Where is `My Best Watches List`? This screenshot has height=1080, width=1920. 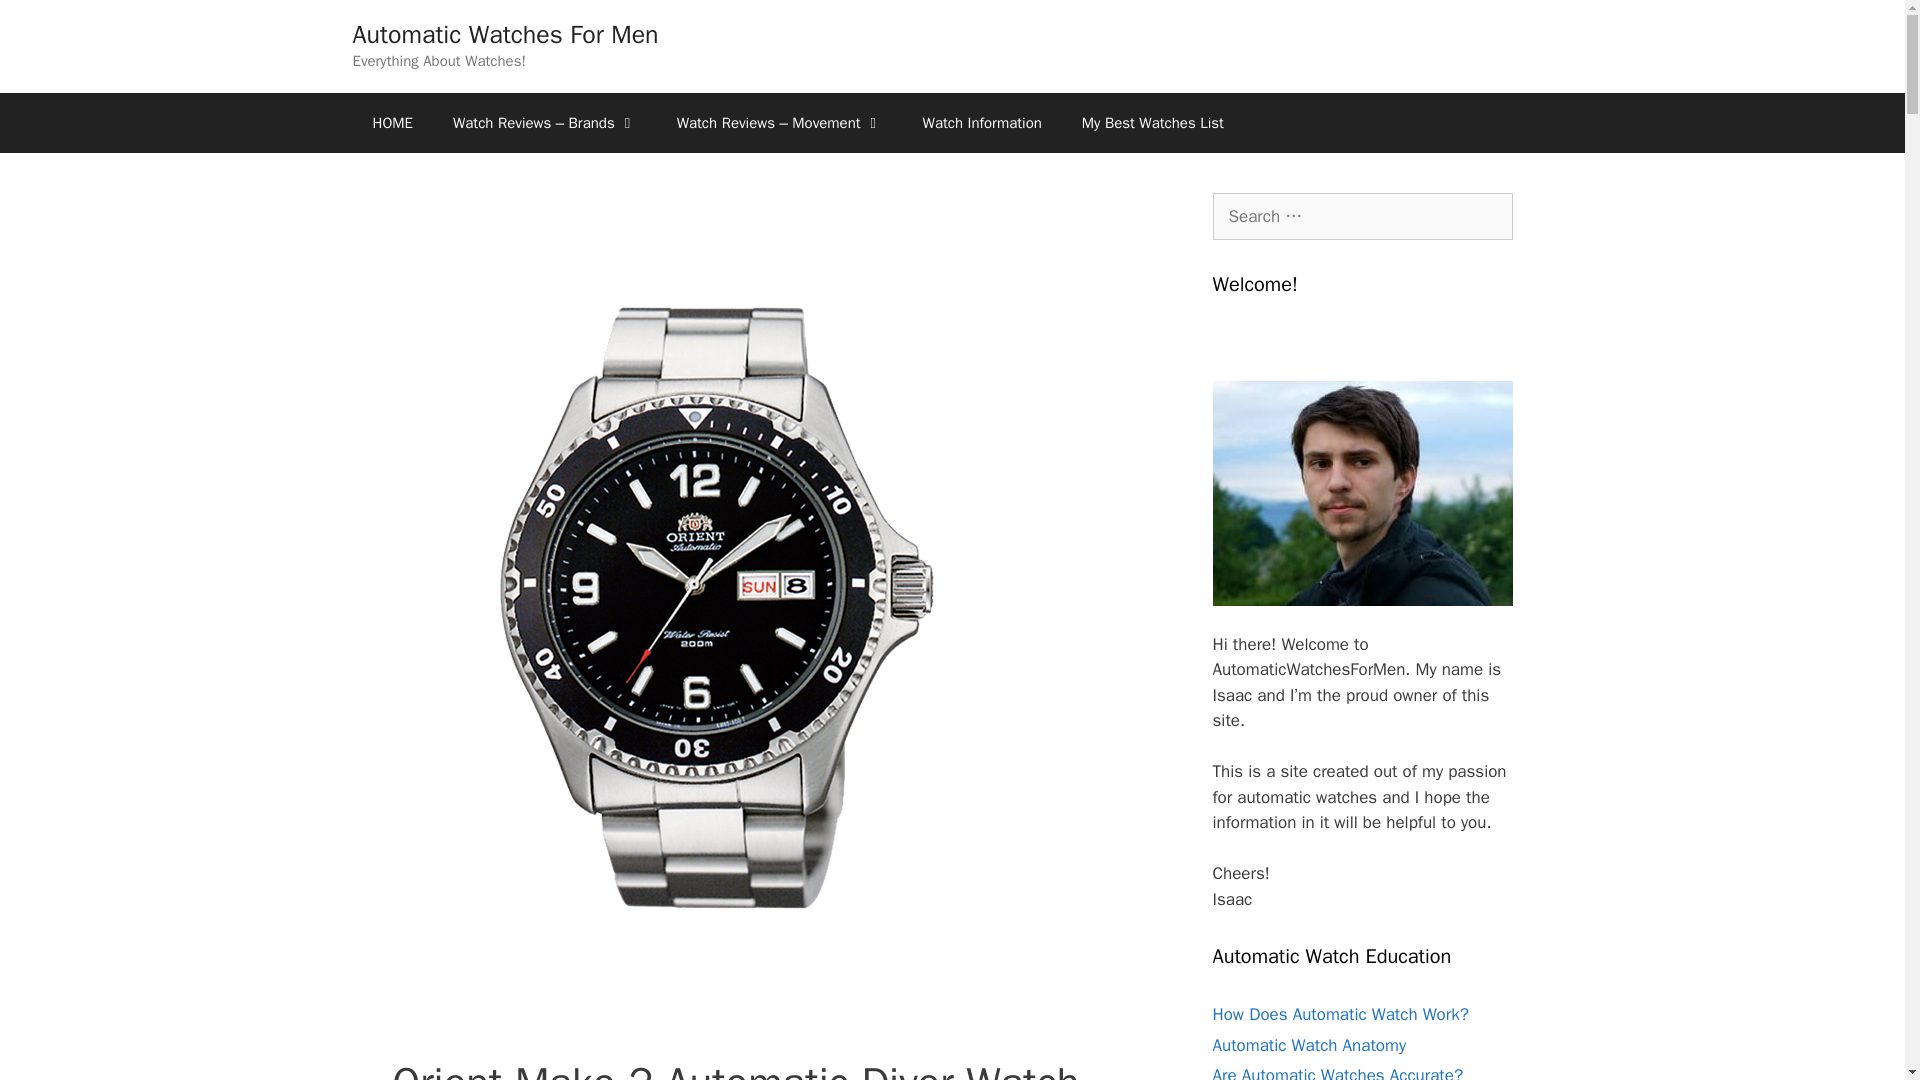 My Best Watches List is located at coordinates (1152, 122).